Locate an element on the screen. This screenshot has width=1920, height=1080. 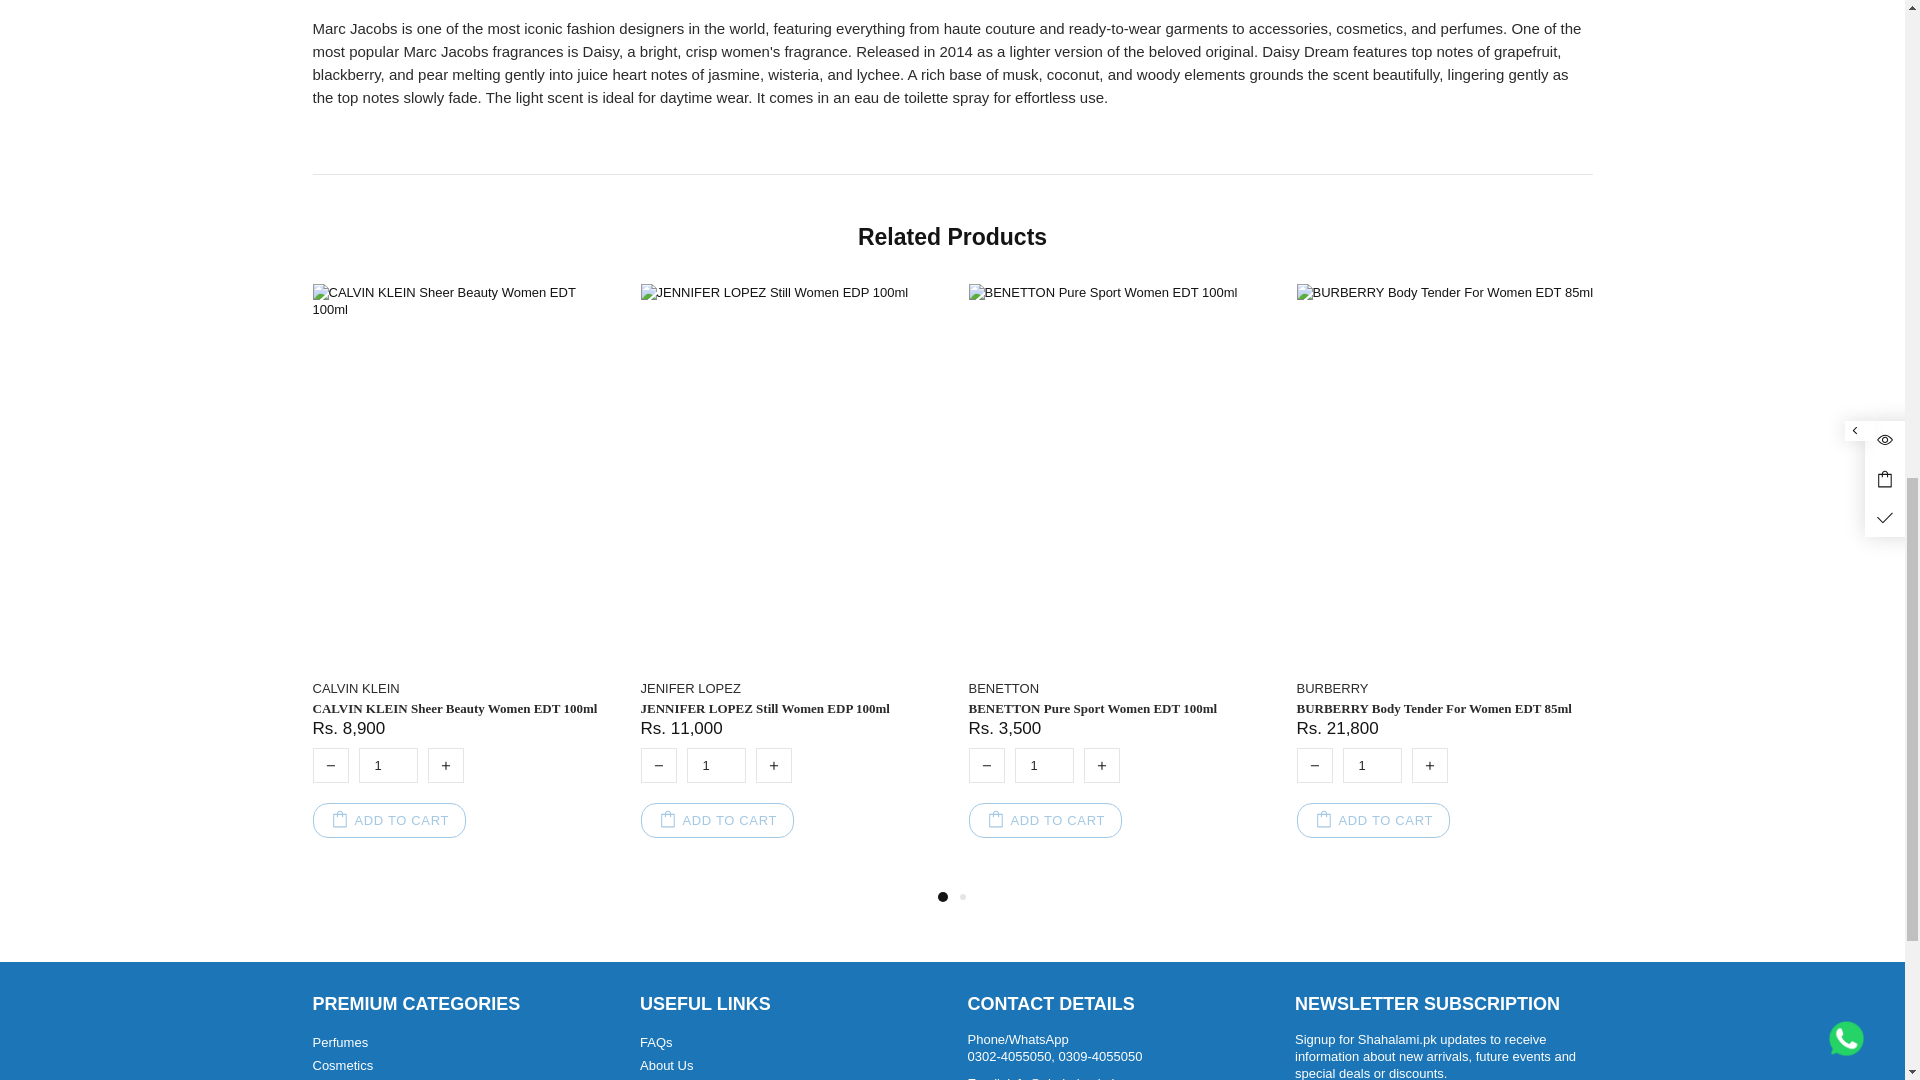
1 is located at coordinates (1043, 766).